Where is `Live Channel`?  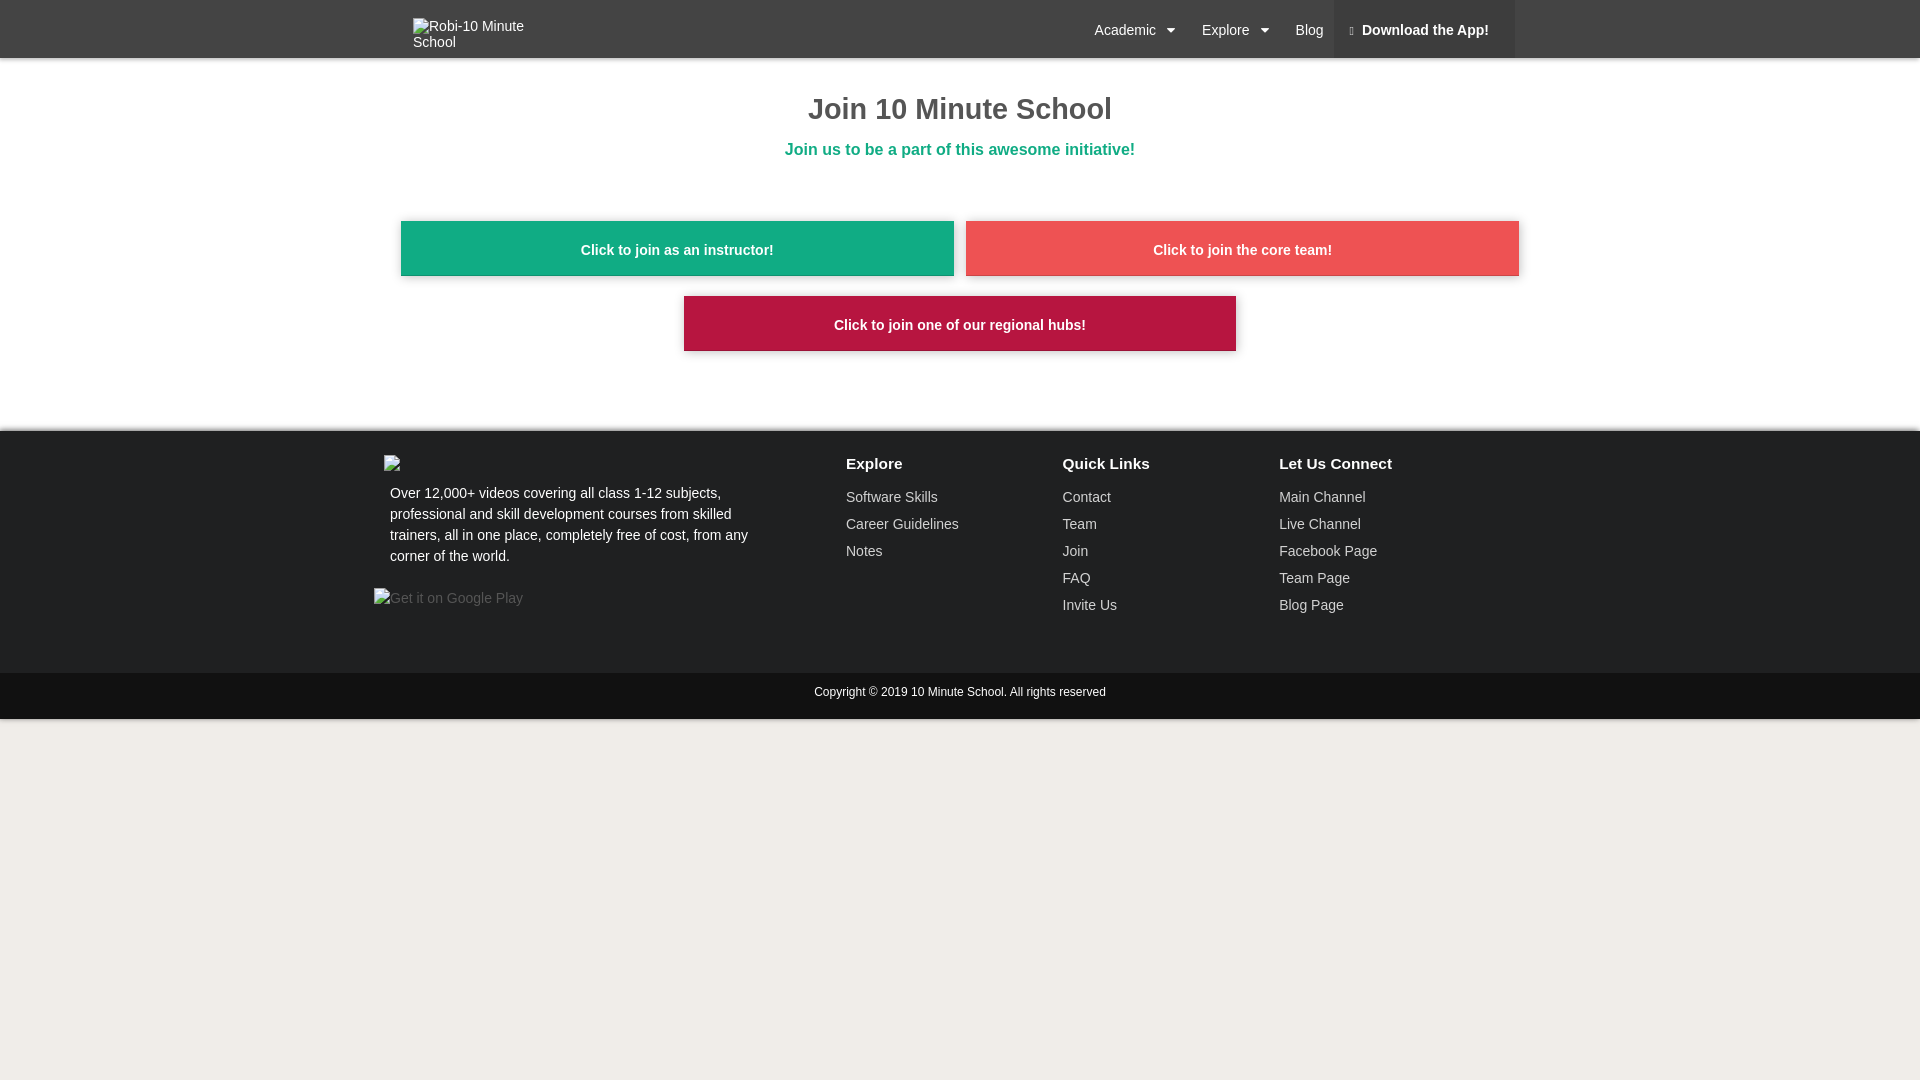 Live Channel is located at coordinates (1320, 524).